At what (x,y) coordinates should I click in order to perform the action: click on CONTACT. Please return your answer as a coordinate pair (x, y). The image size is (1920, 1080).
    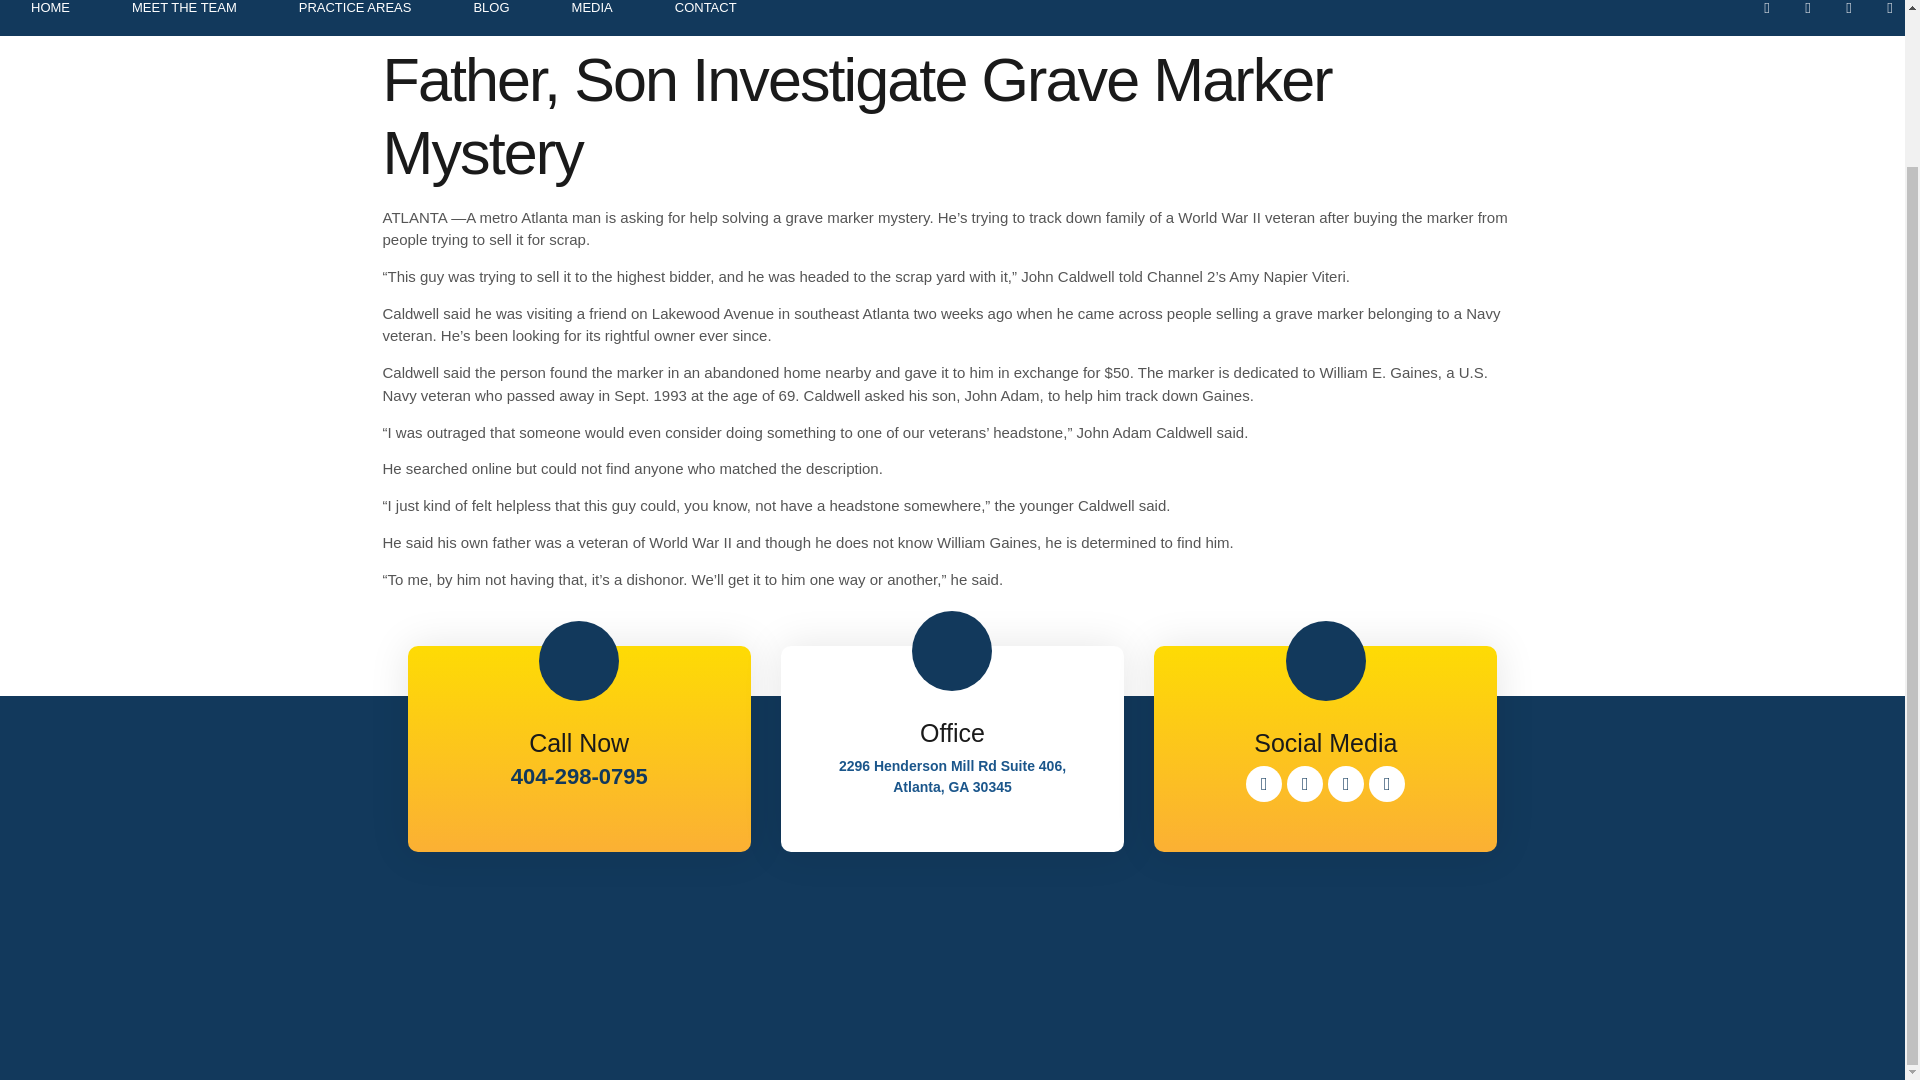
    Looking at the image, I should click on (706, 18).